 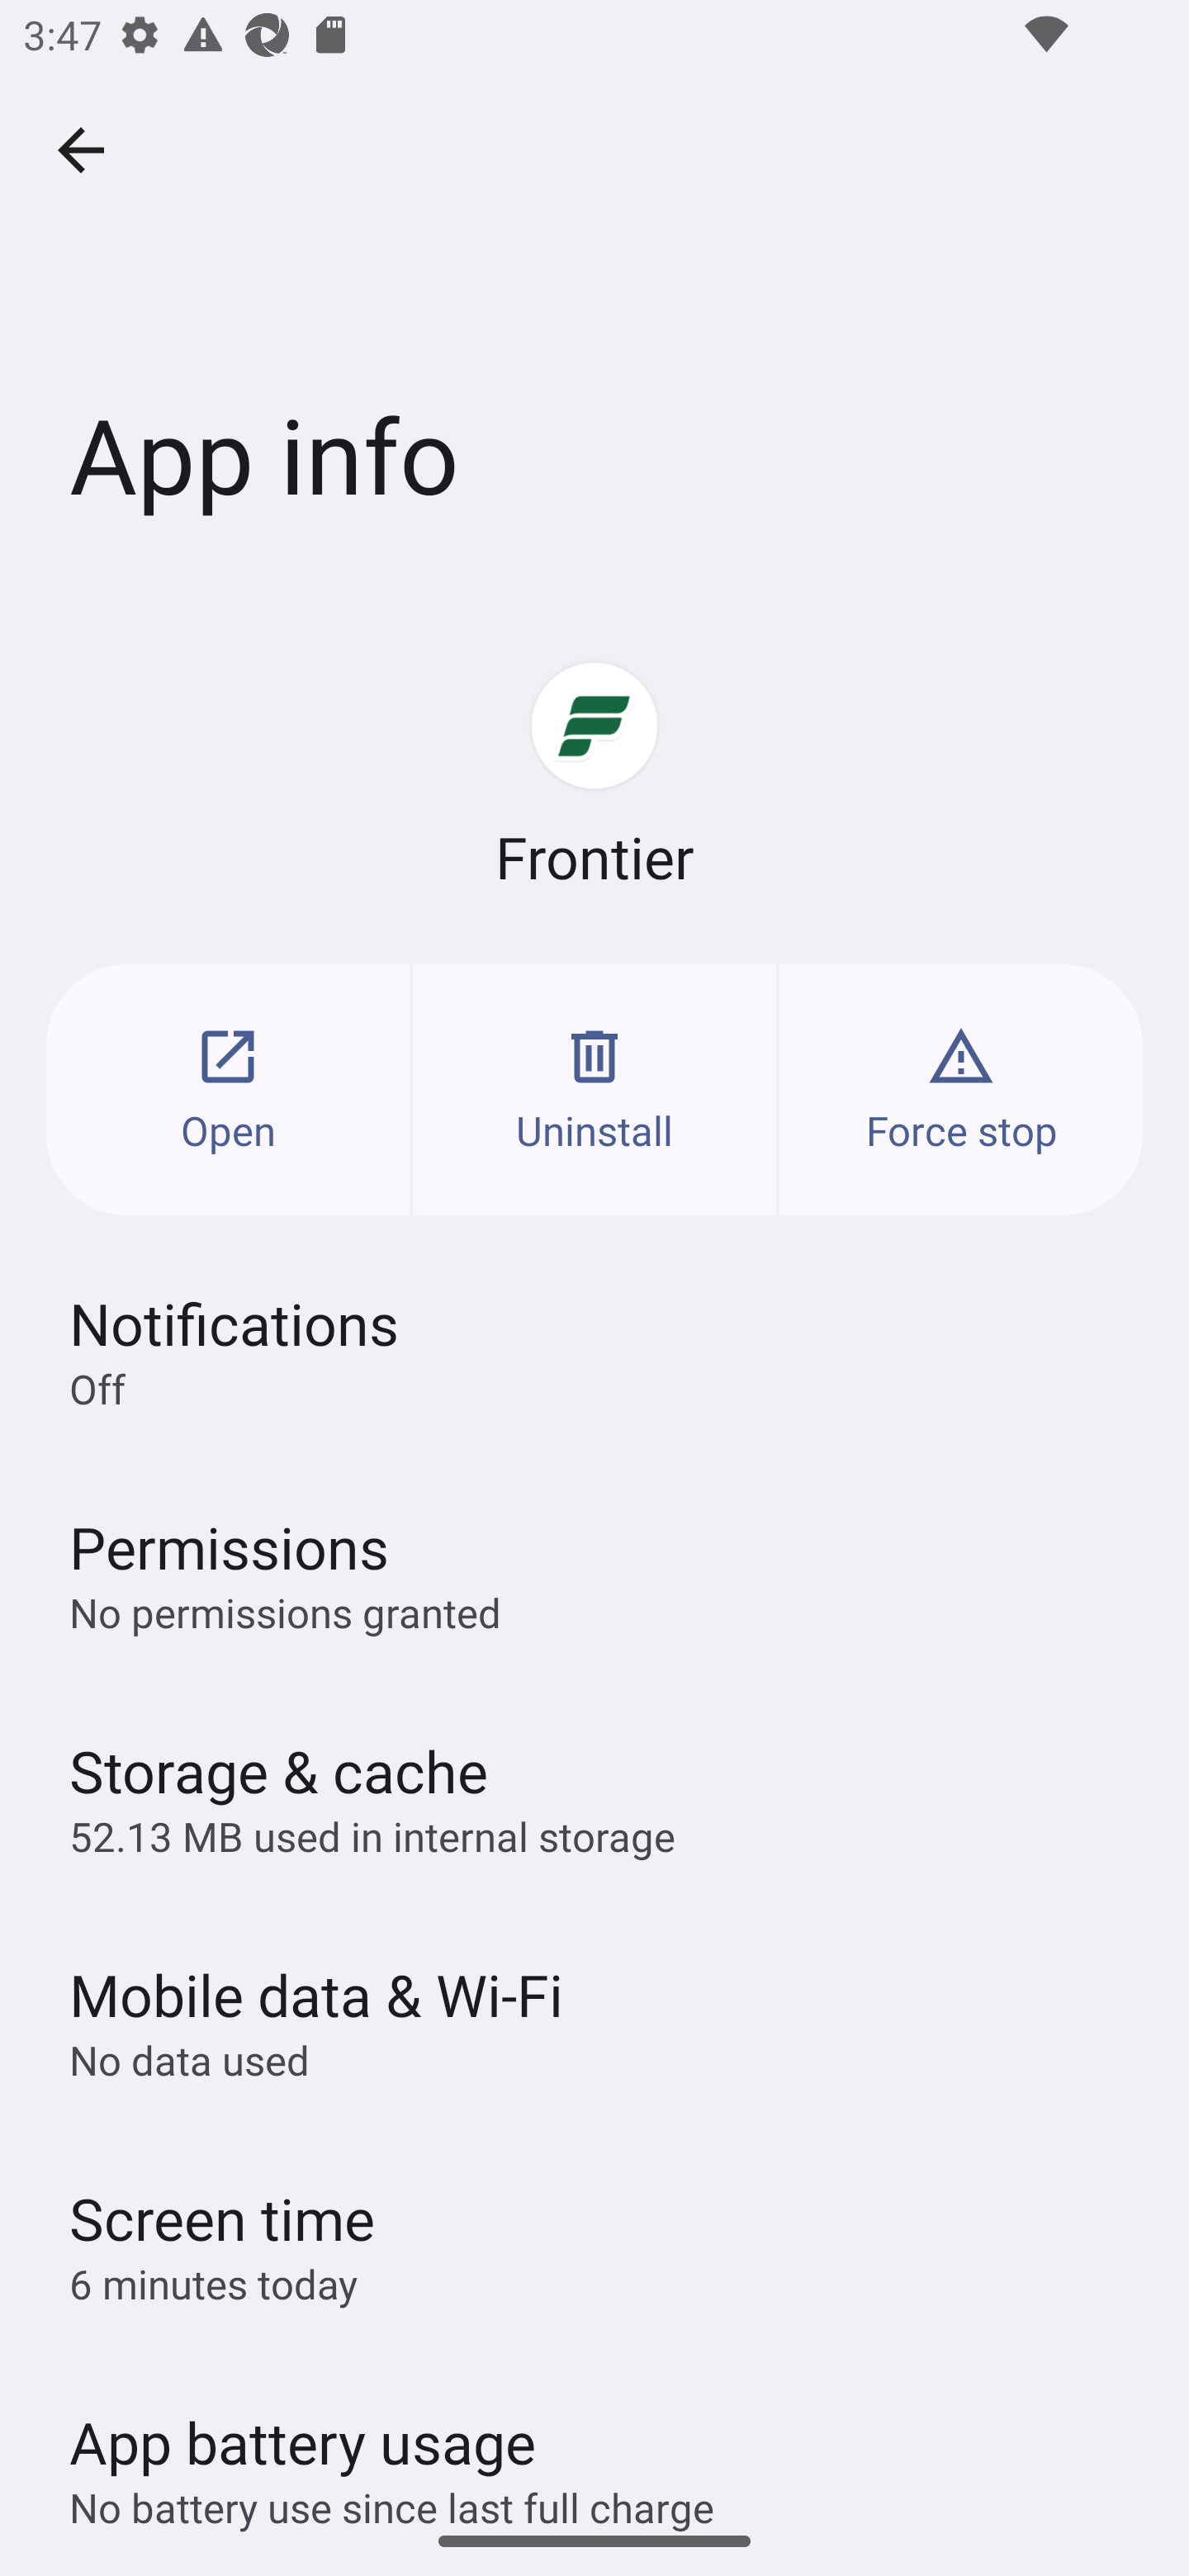 I want to click on Navigate up, so click(x=81, y=150).